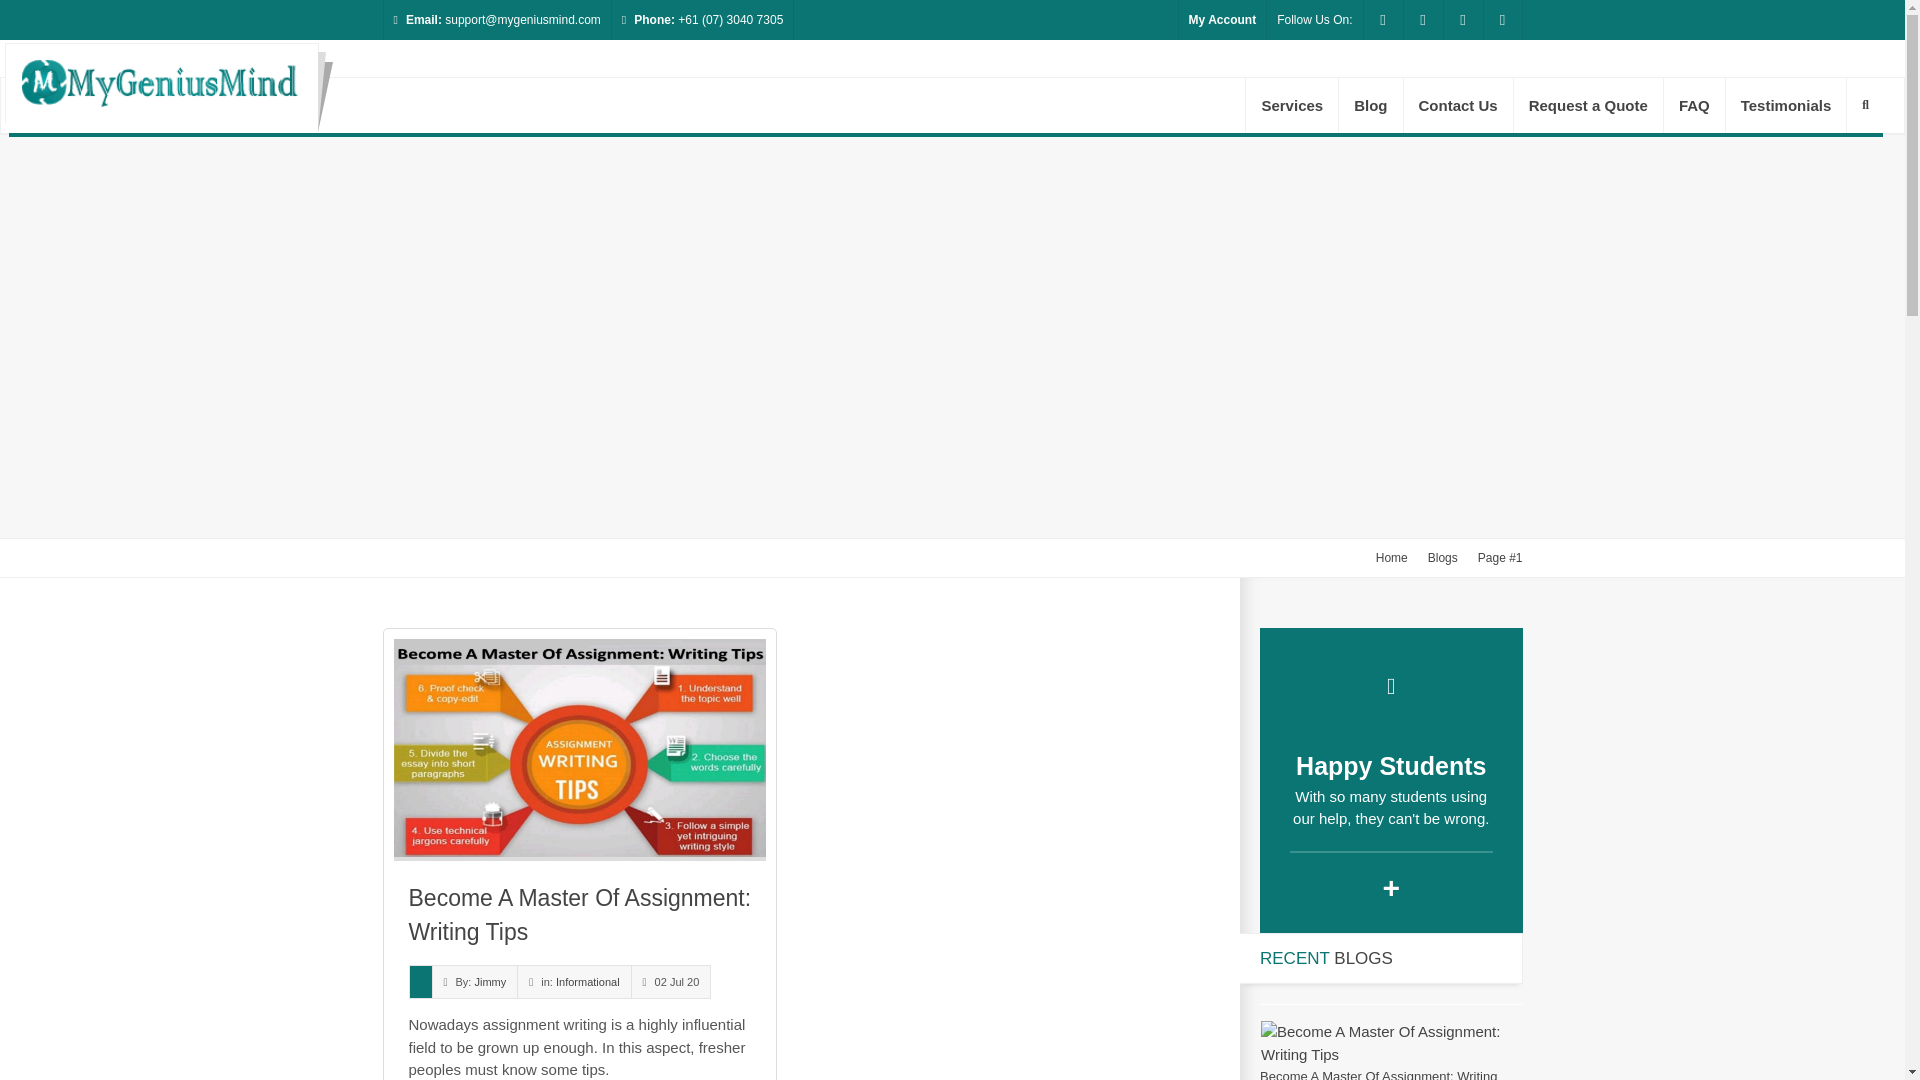 This screenshot has width=1920, height=1080. What do you see at coordinates (1292, 104) in the screenshot?
I see `Writing Services` at bounding box center [1292, 104].